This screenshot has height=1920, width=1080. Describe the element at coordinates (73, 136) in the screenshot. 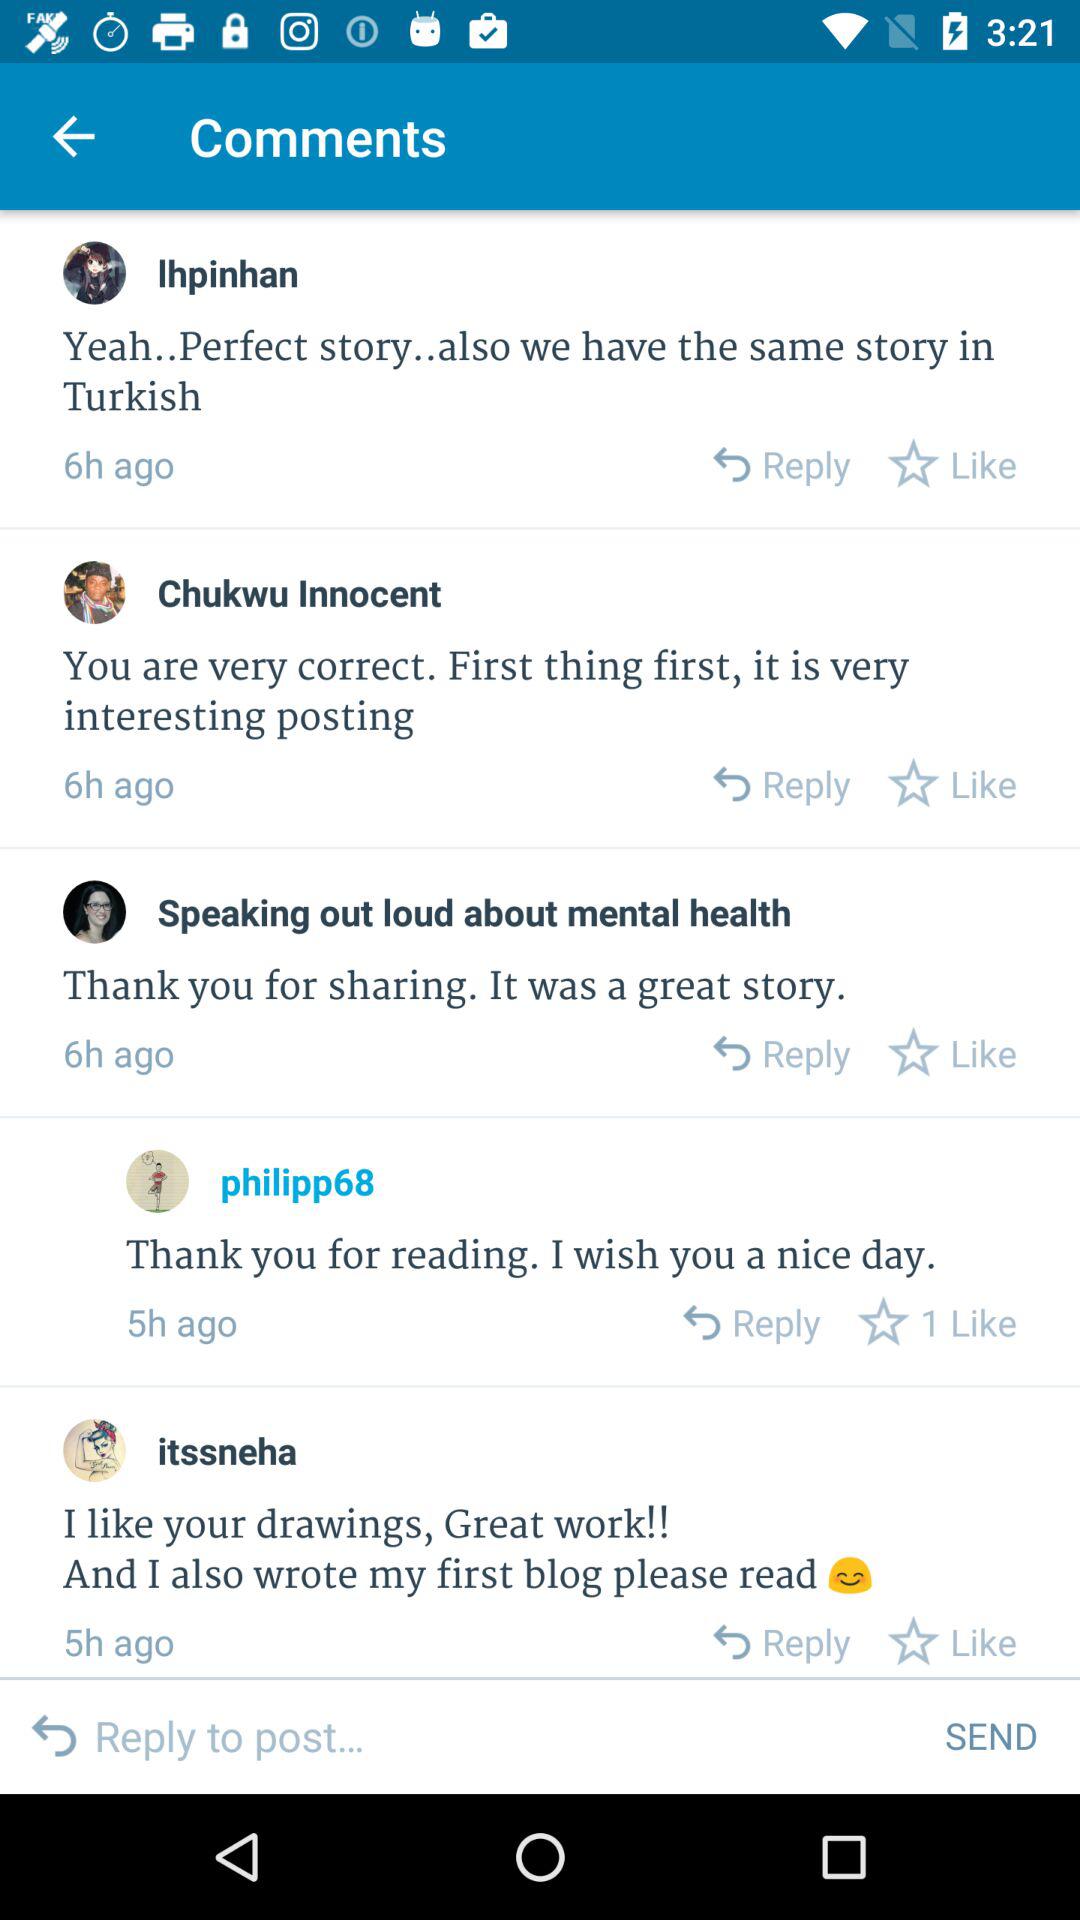

I see `click icon to the left of comments icon` at that location.